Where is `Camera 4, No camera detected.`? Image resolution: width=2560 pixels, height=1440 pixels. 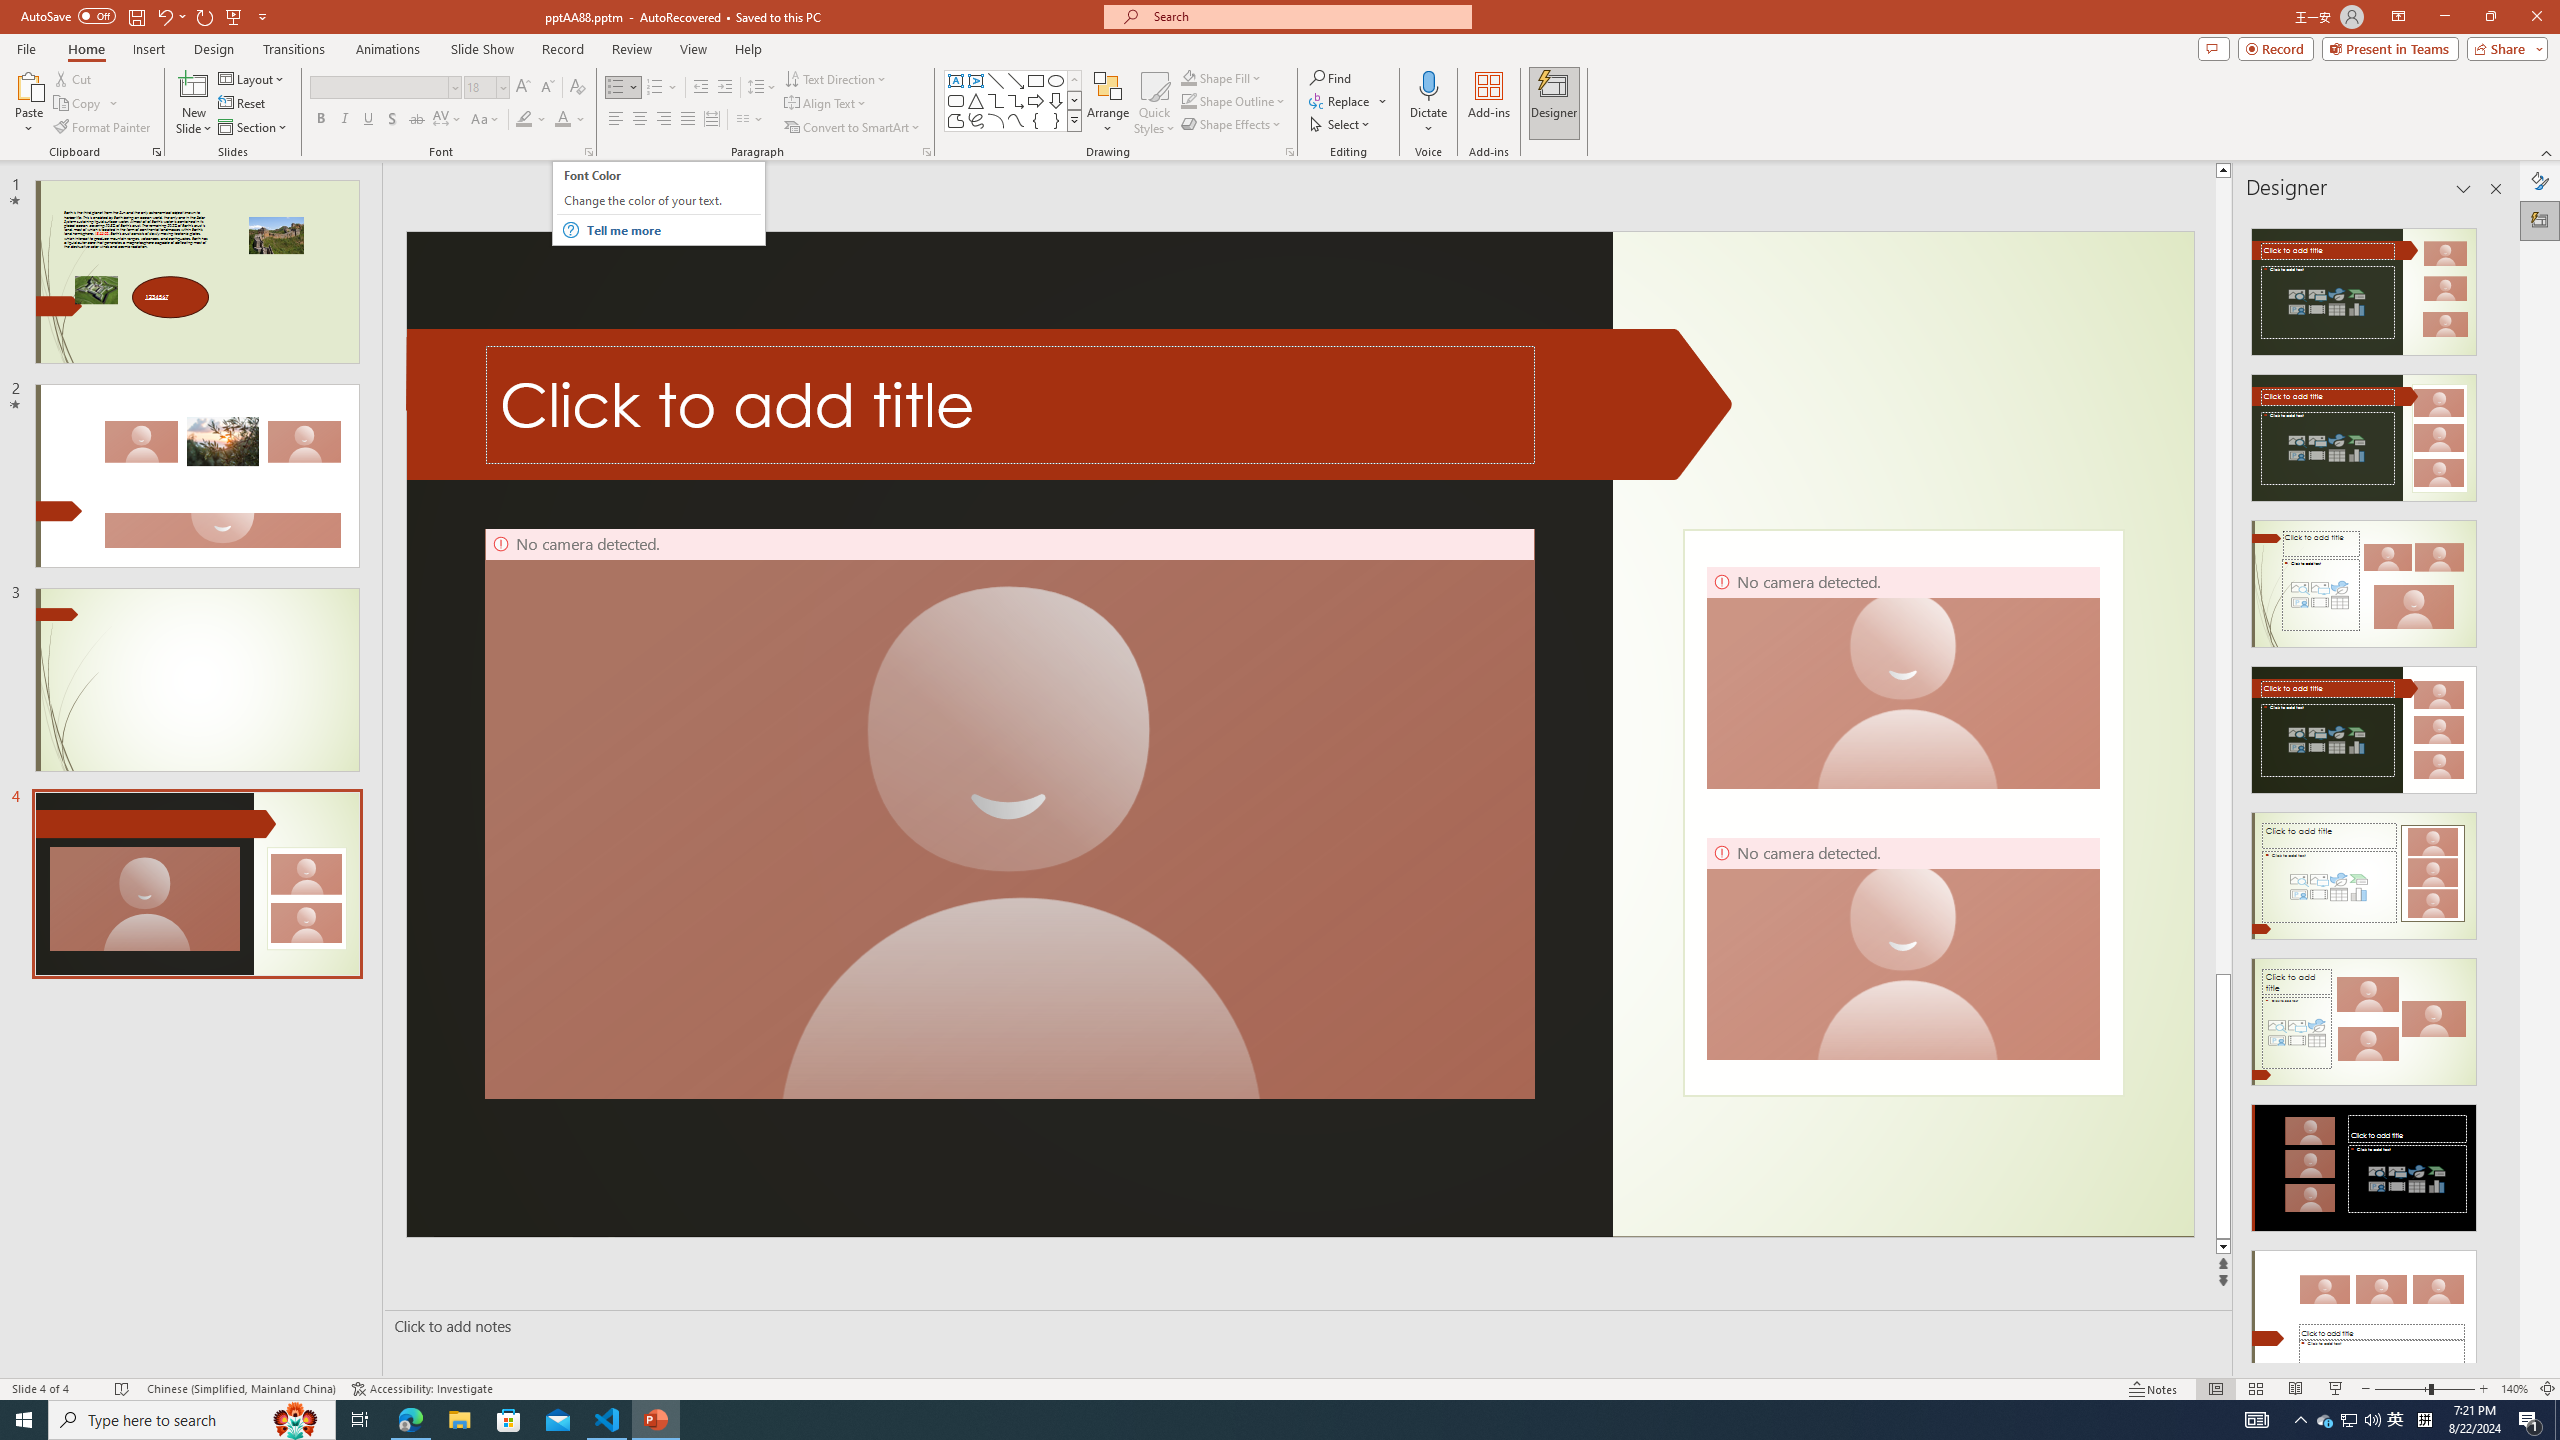
Camera 4, No camera detected. is located at coordinates (1902, 948).